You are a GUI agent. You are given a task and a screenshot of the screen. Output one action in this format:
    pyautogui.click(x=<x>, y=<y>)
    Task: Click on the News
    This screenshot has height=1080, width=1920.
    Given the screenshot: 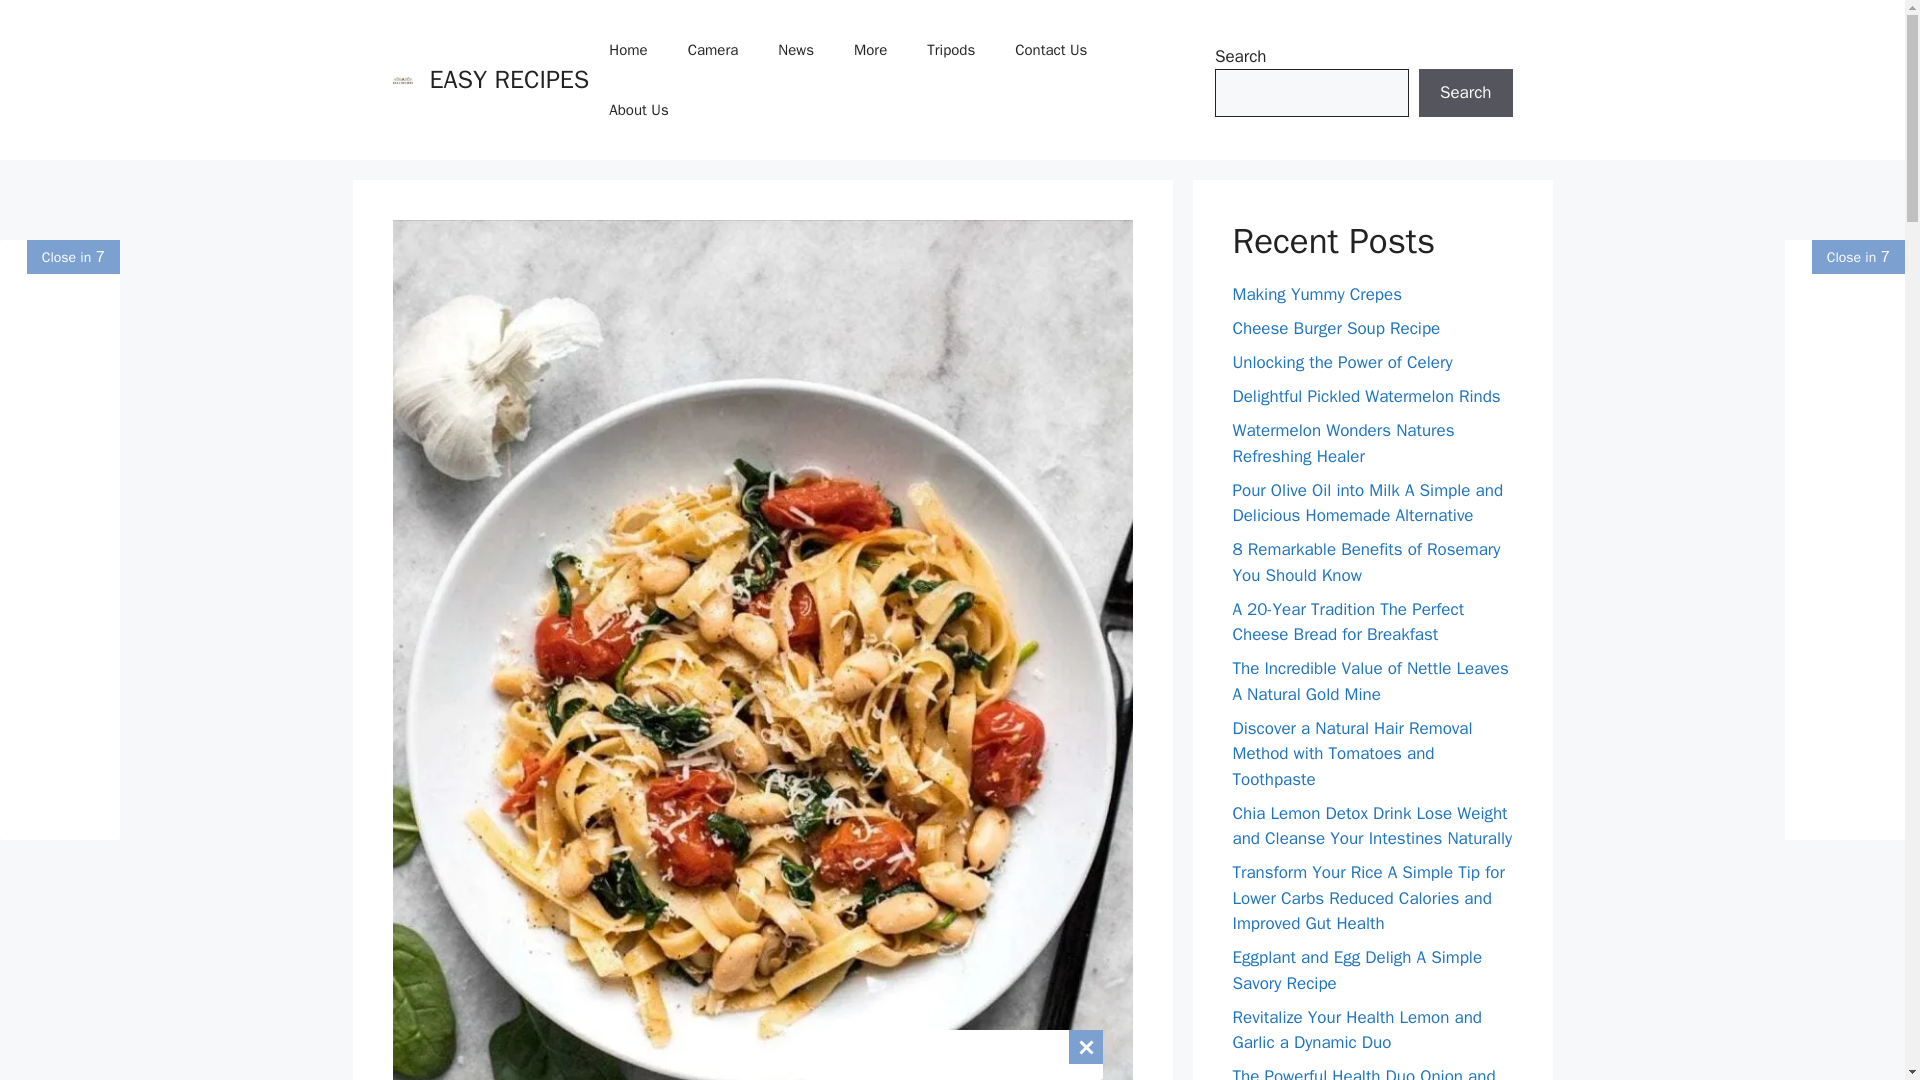 What is the action you would take?
    pyautogui.click(x=796, y=50)
    